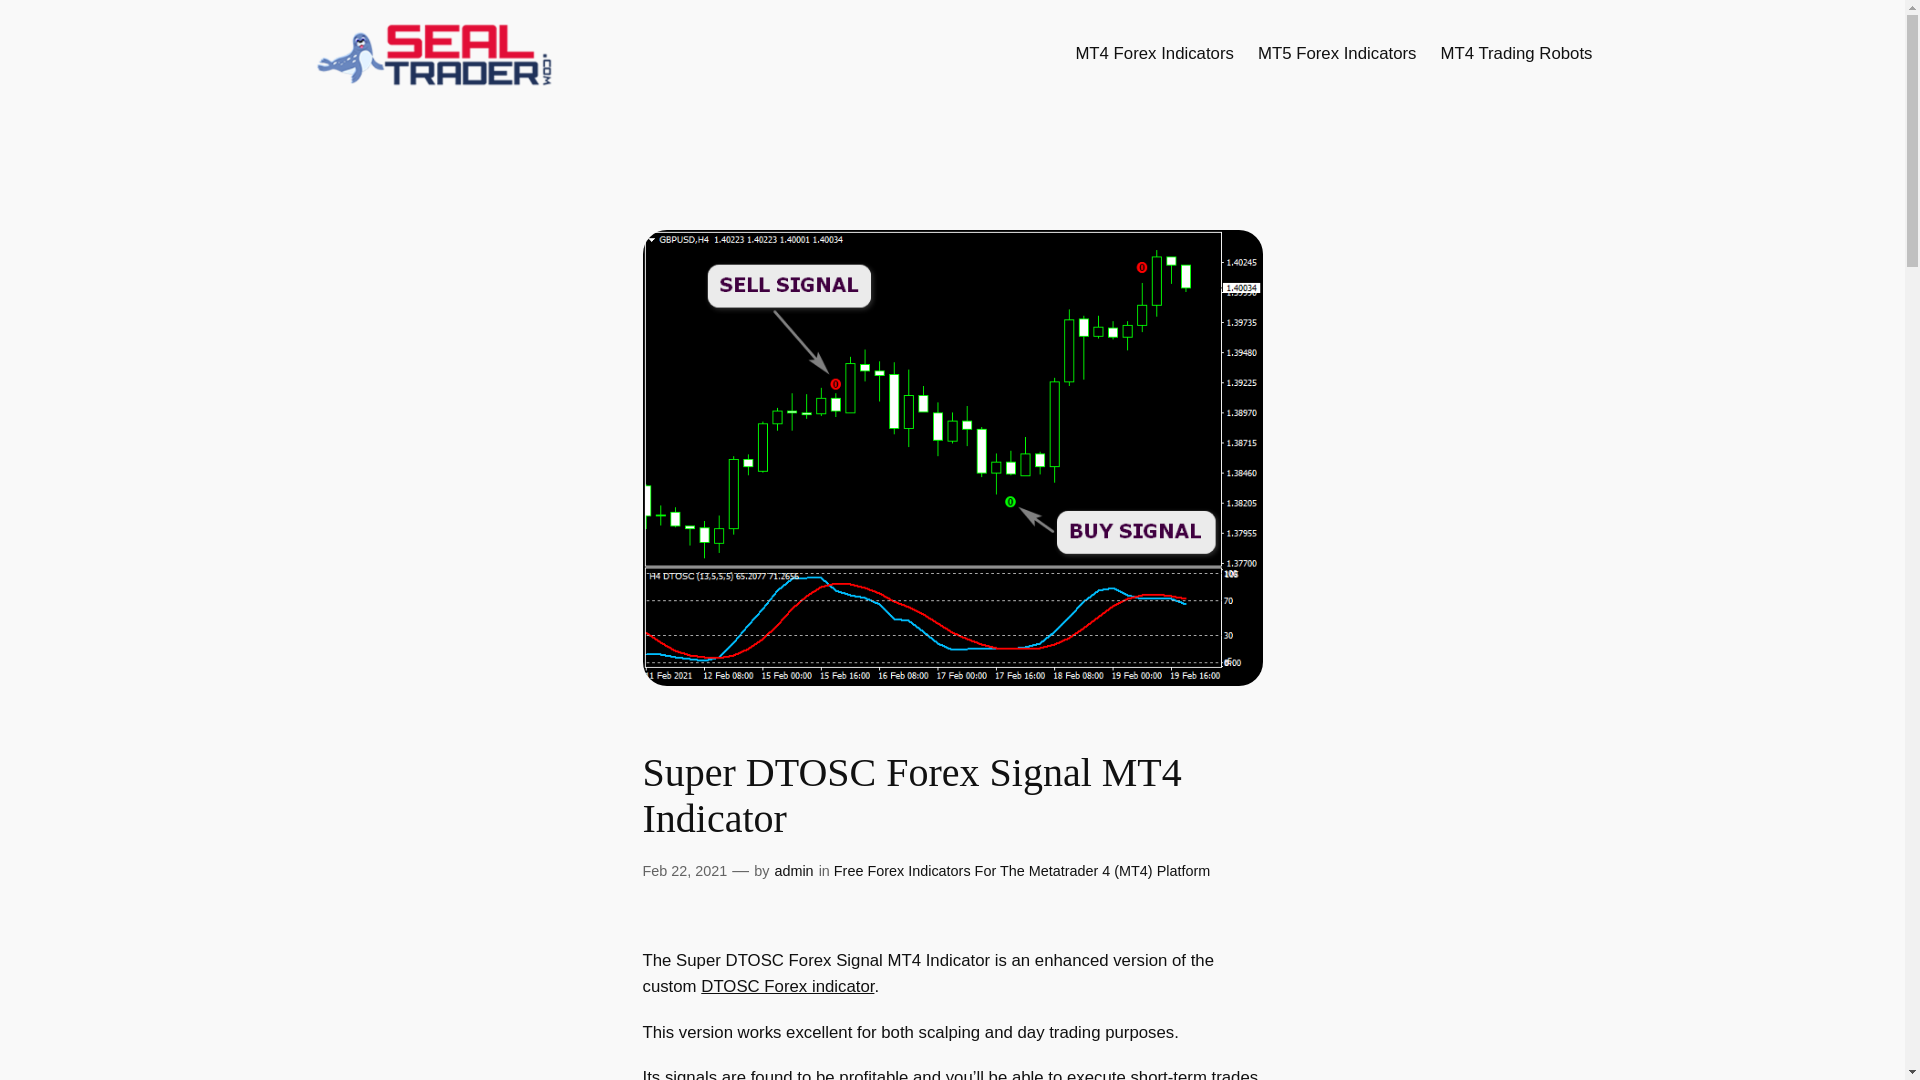 This screenshot has height=1080, width=1920. Describe the element at coordinates (684, 870) in the screenshot. I see `Feb 22, 2021` at that location.